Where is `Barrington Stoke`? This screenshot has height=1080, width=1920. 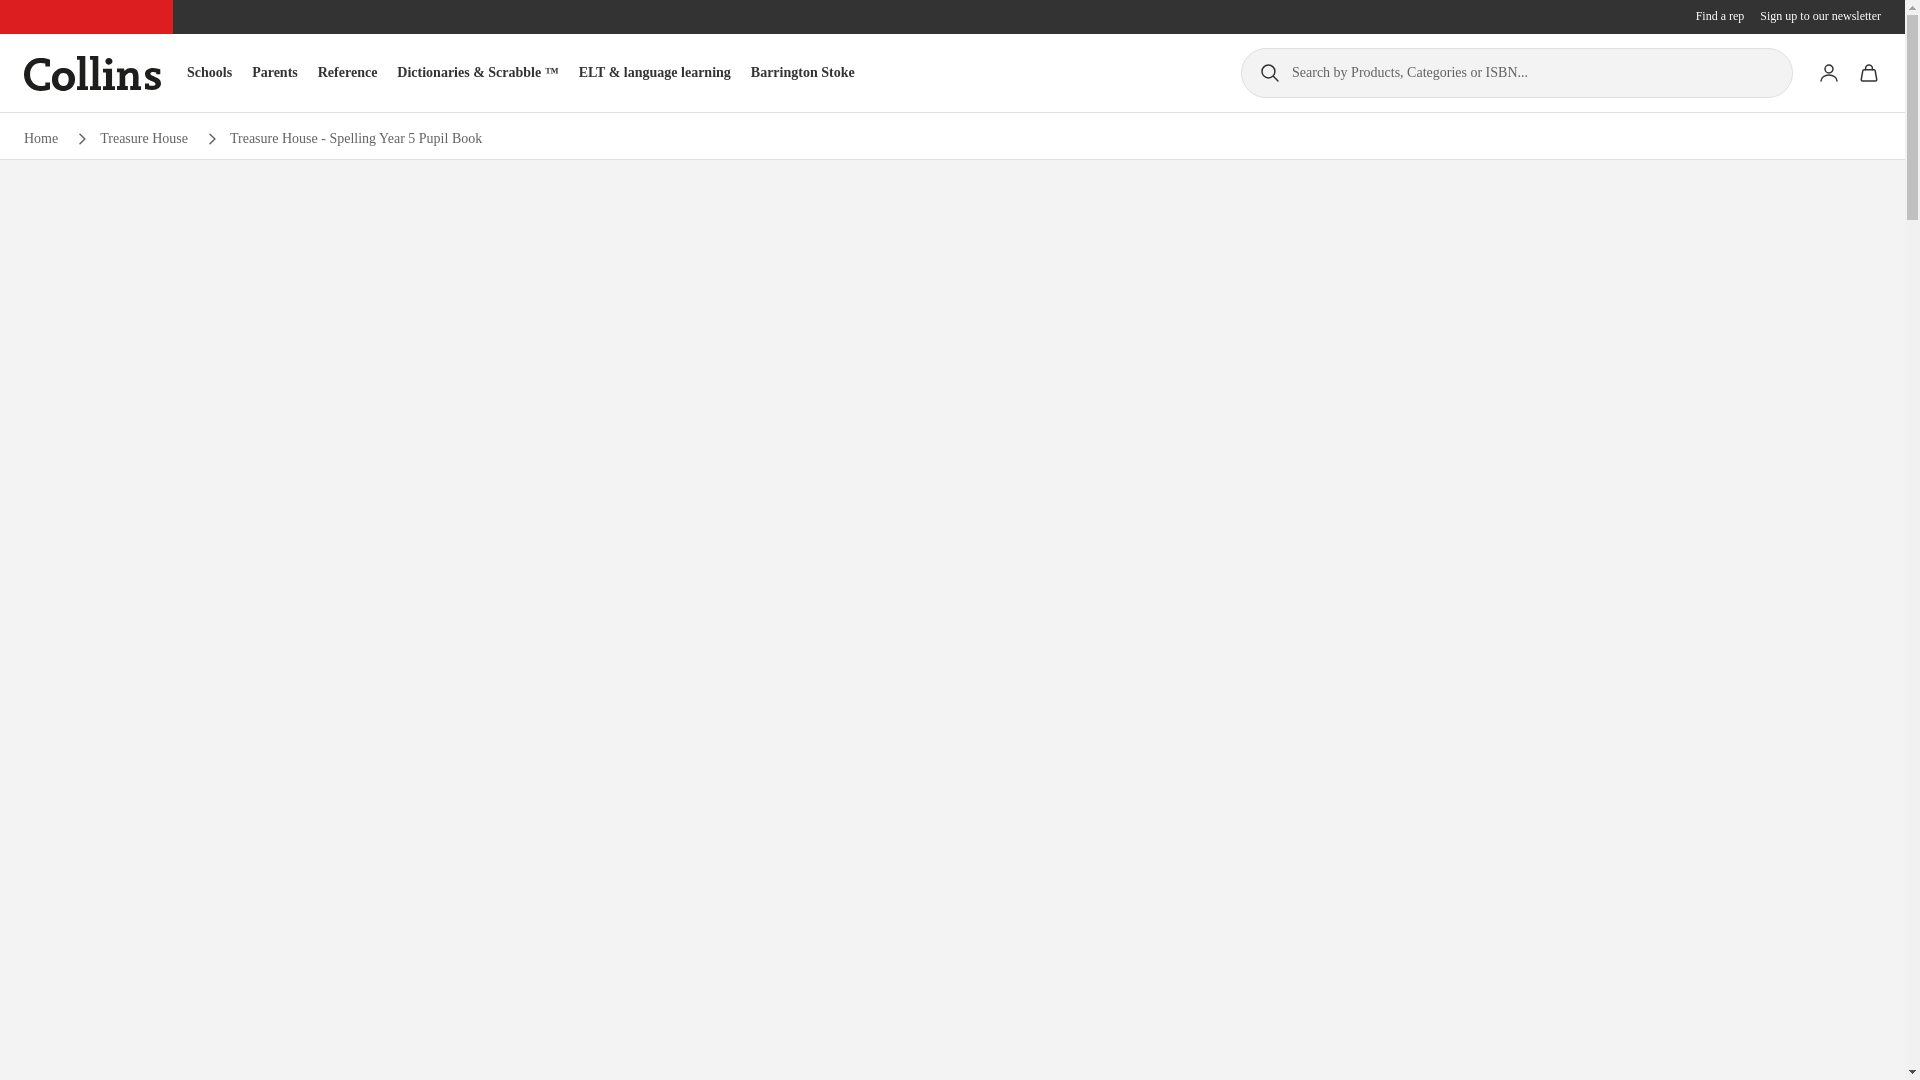 Barrington Stoke is located at coordinates (802, 72).